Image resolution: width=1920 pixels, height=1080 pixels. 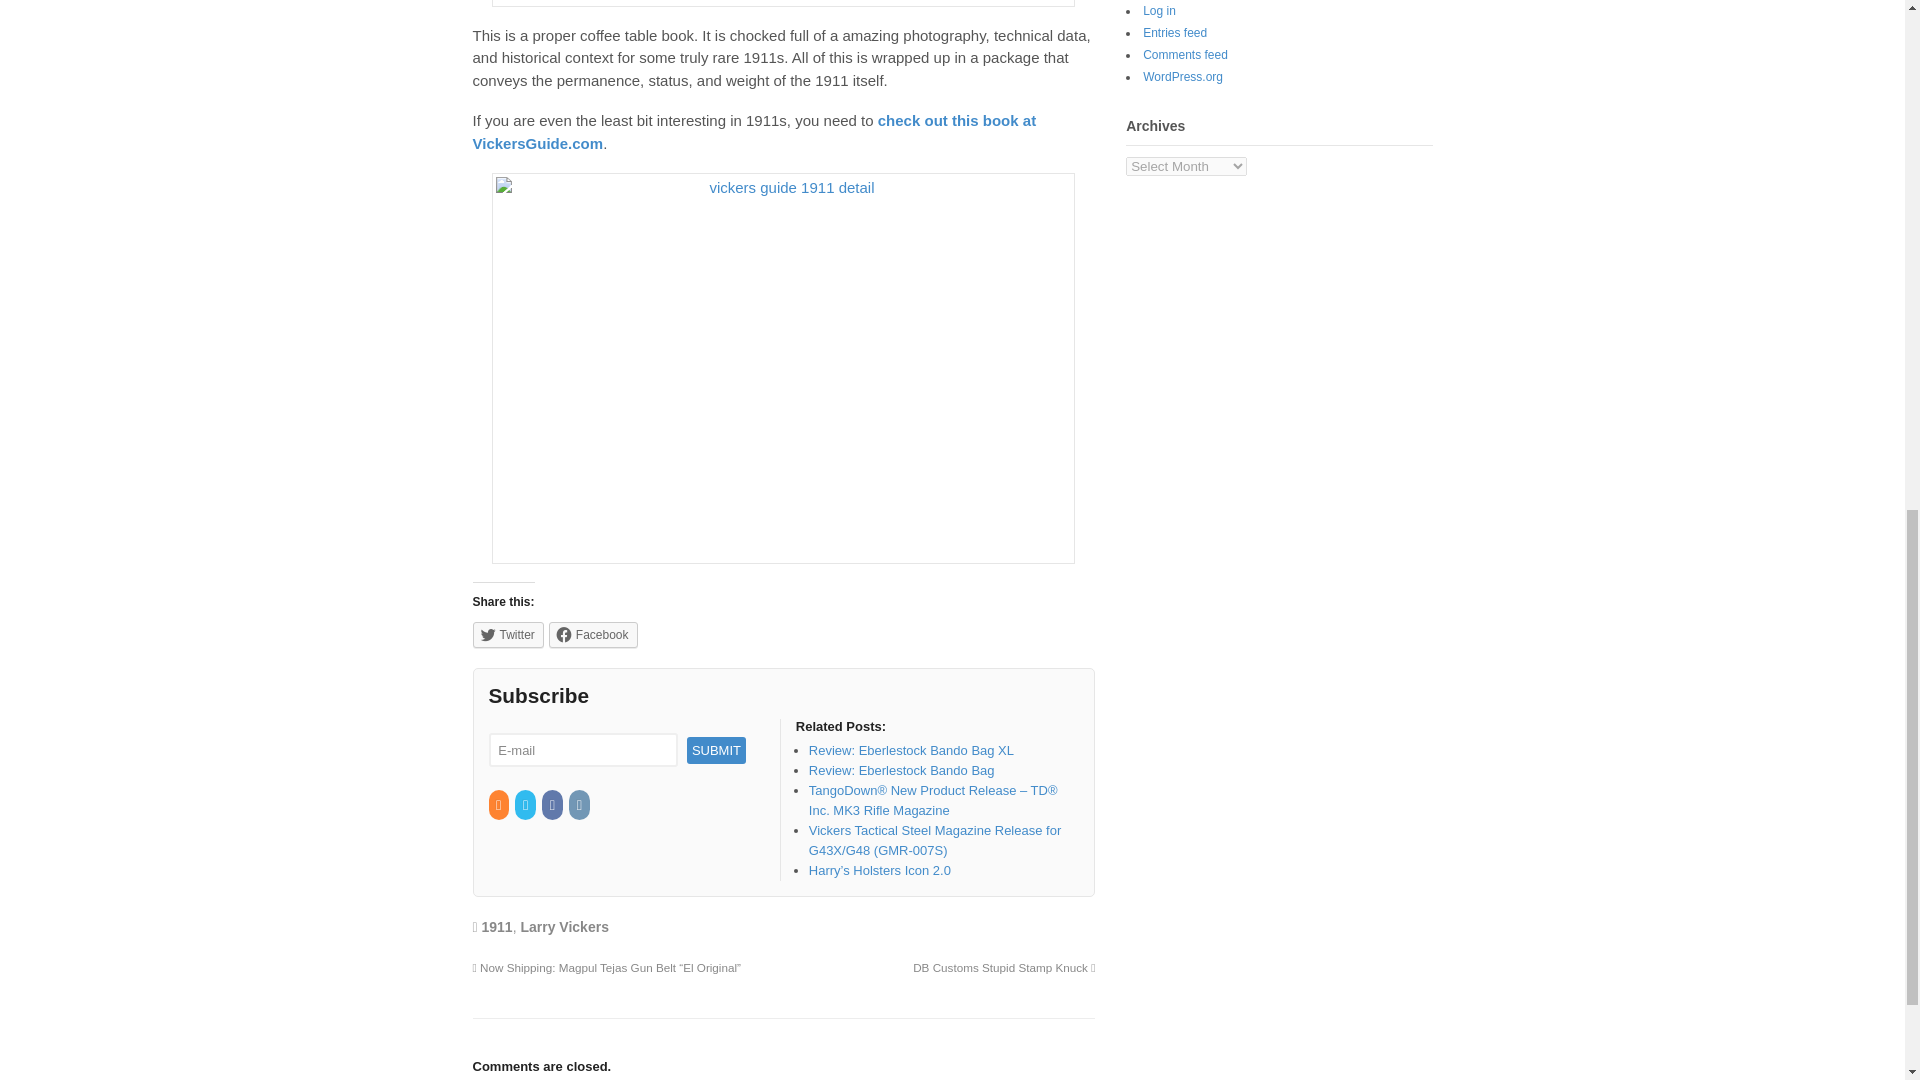 I want to click on Twitter, so click(x=526, y=806).